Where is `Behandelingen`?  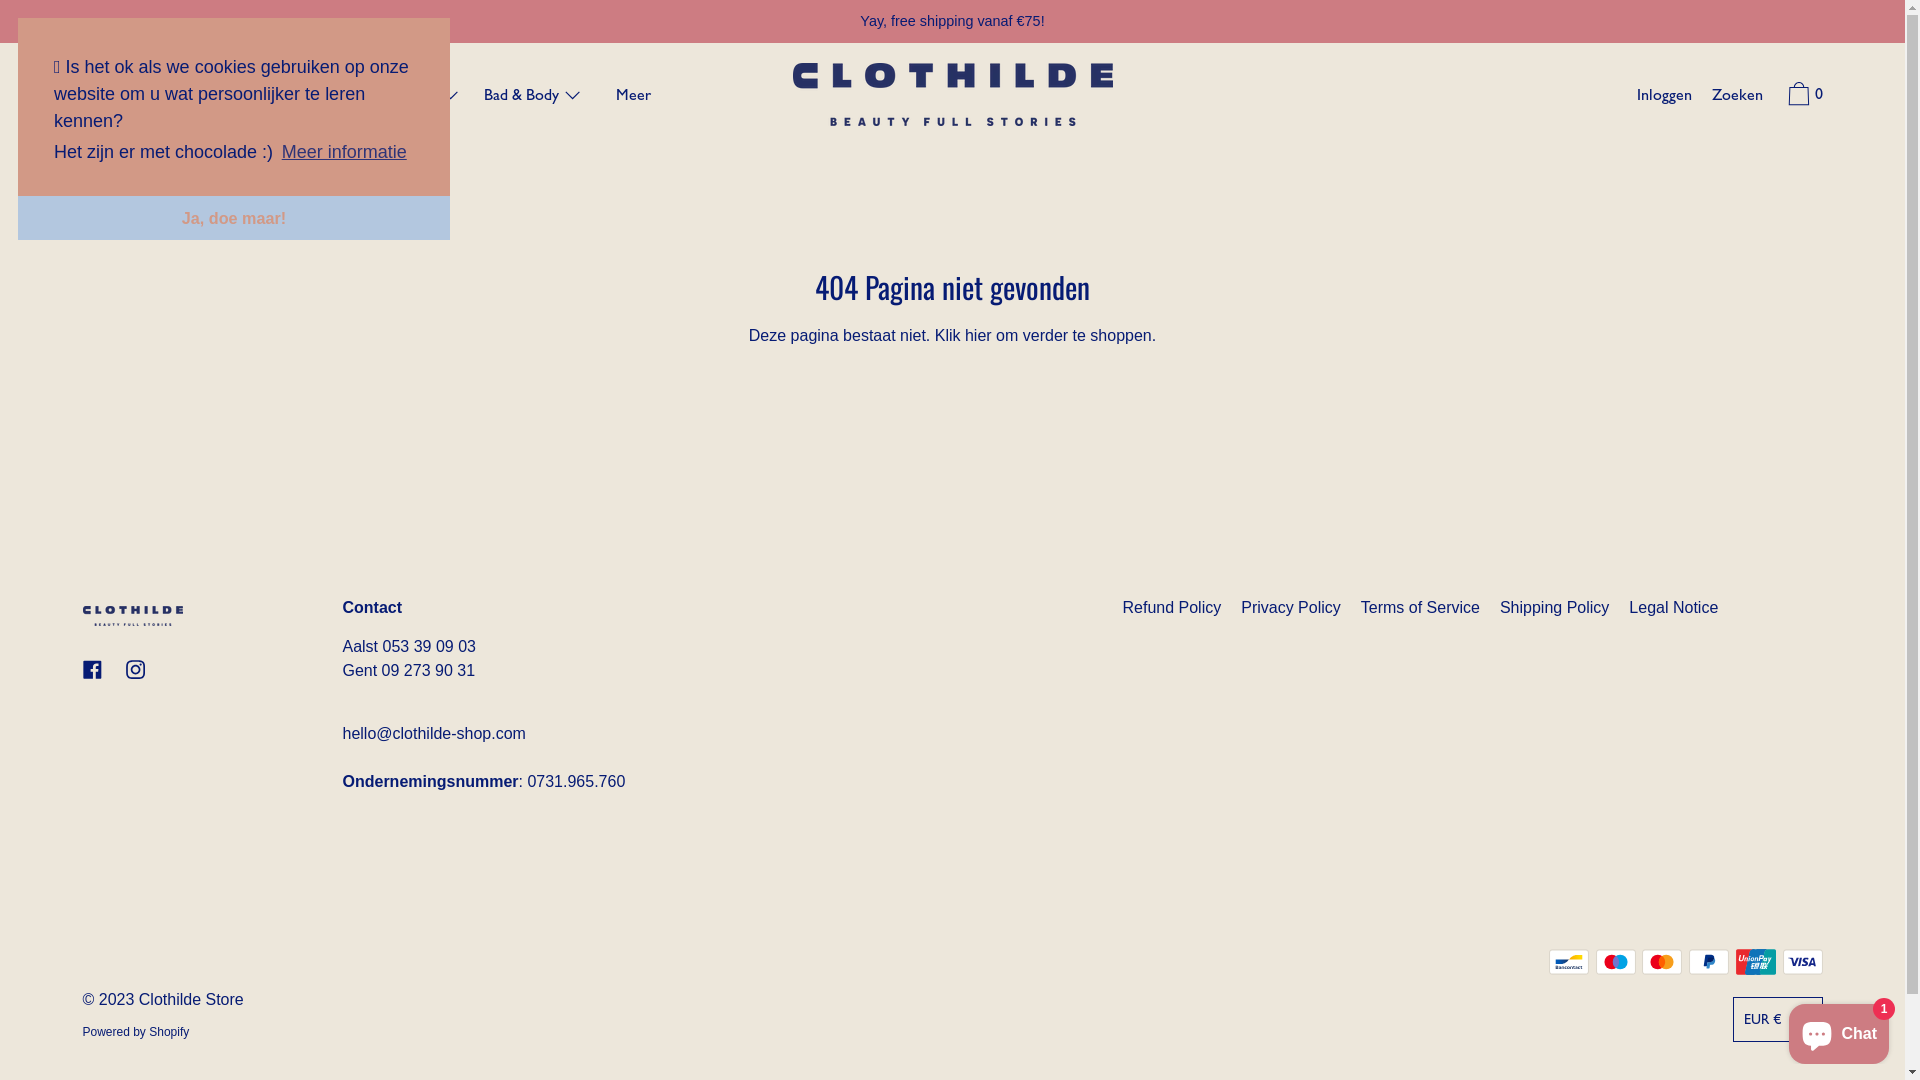 Behandelingen is located at coordinates (130, 97).